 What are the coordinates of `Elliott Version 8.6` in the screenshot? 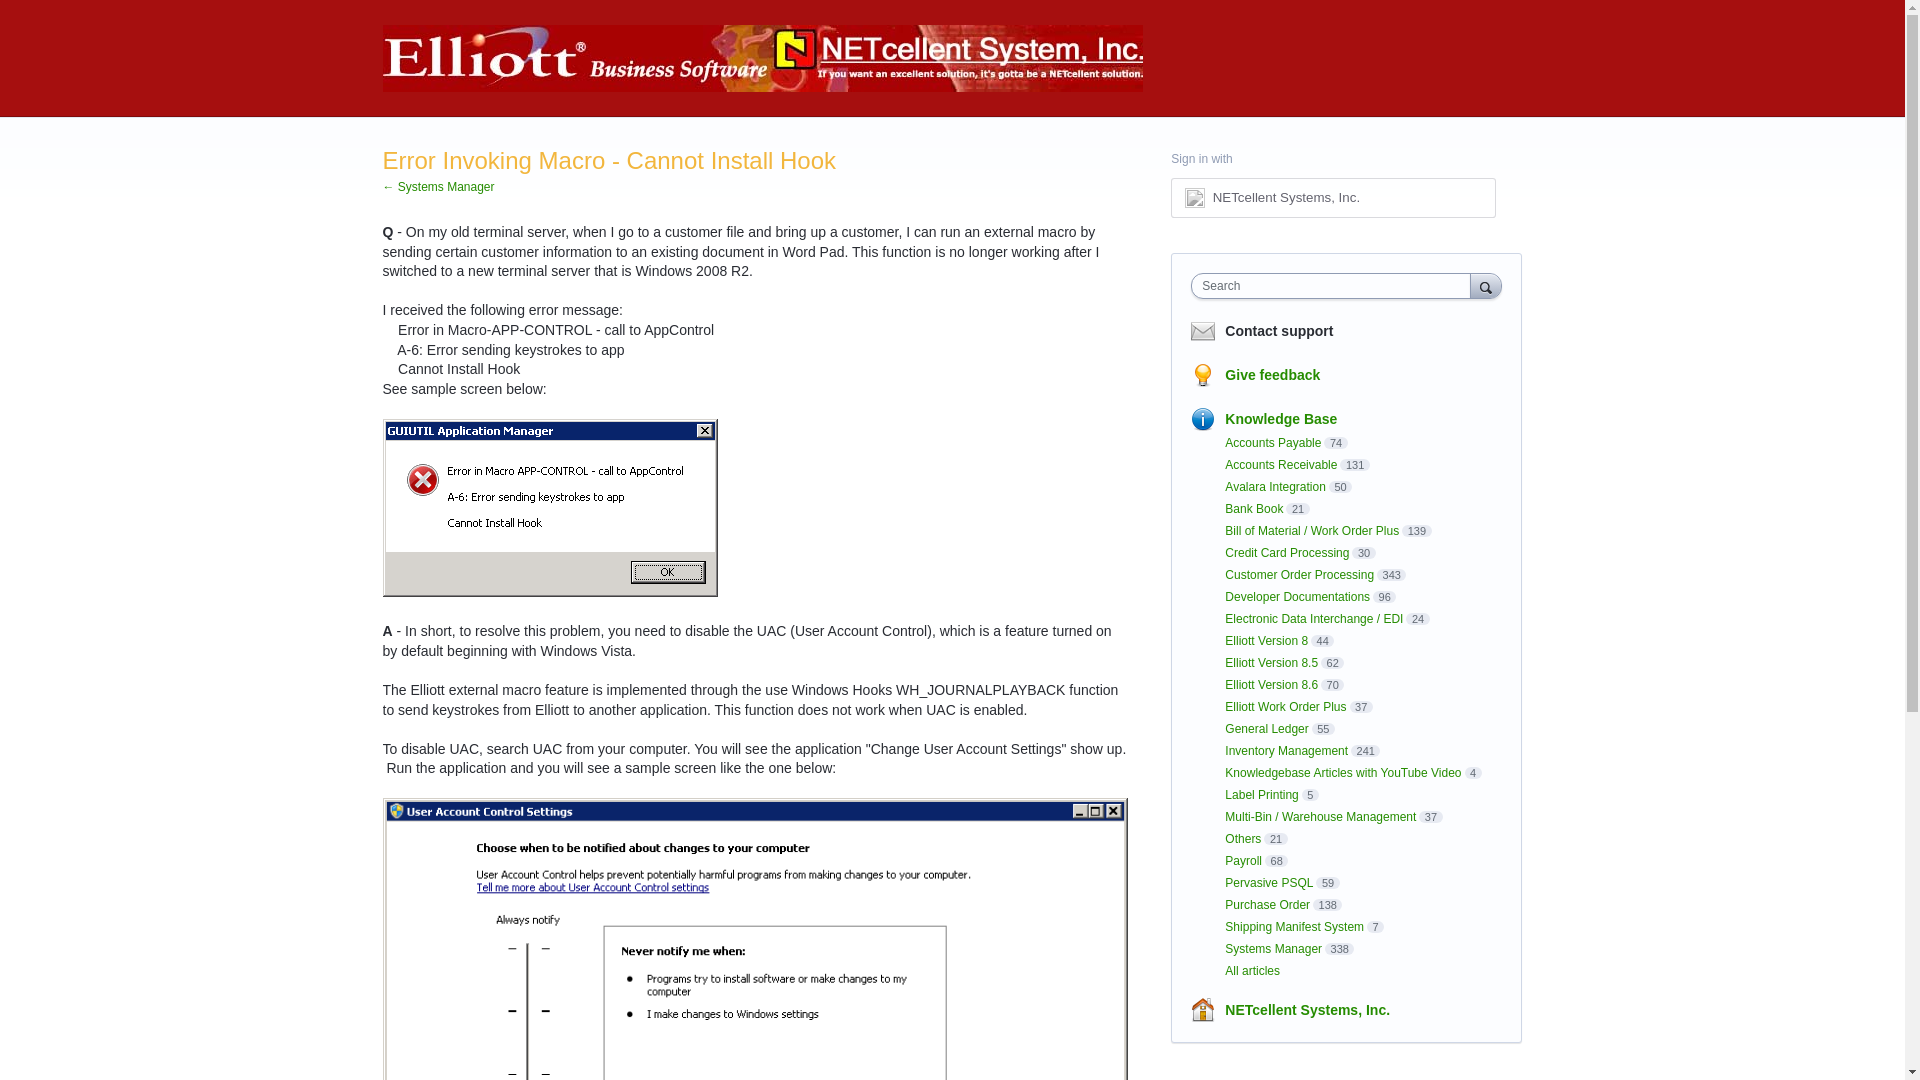 It's located at (1270, 685).